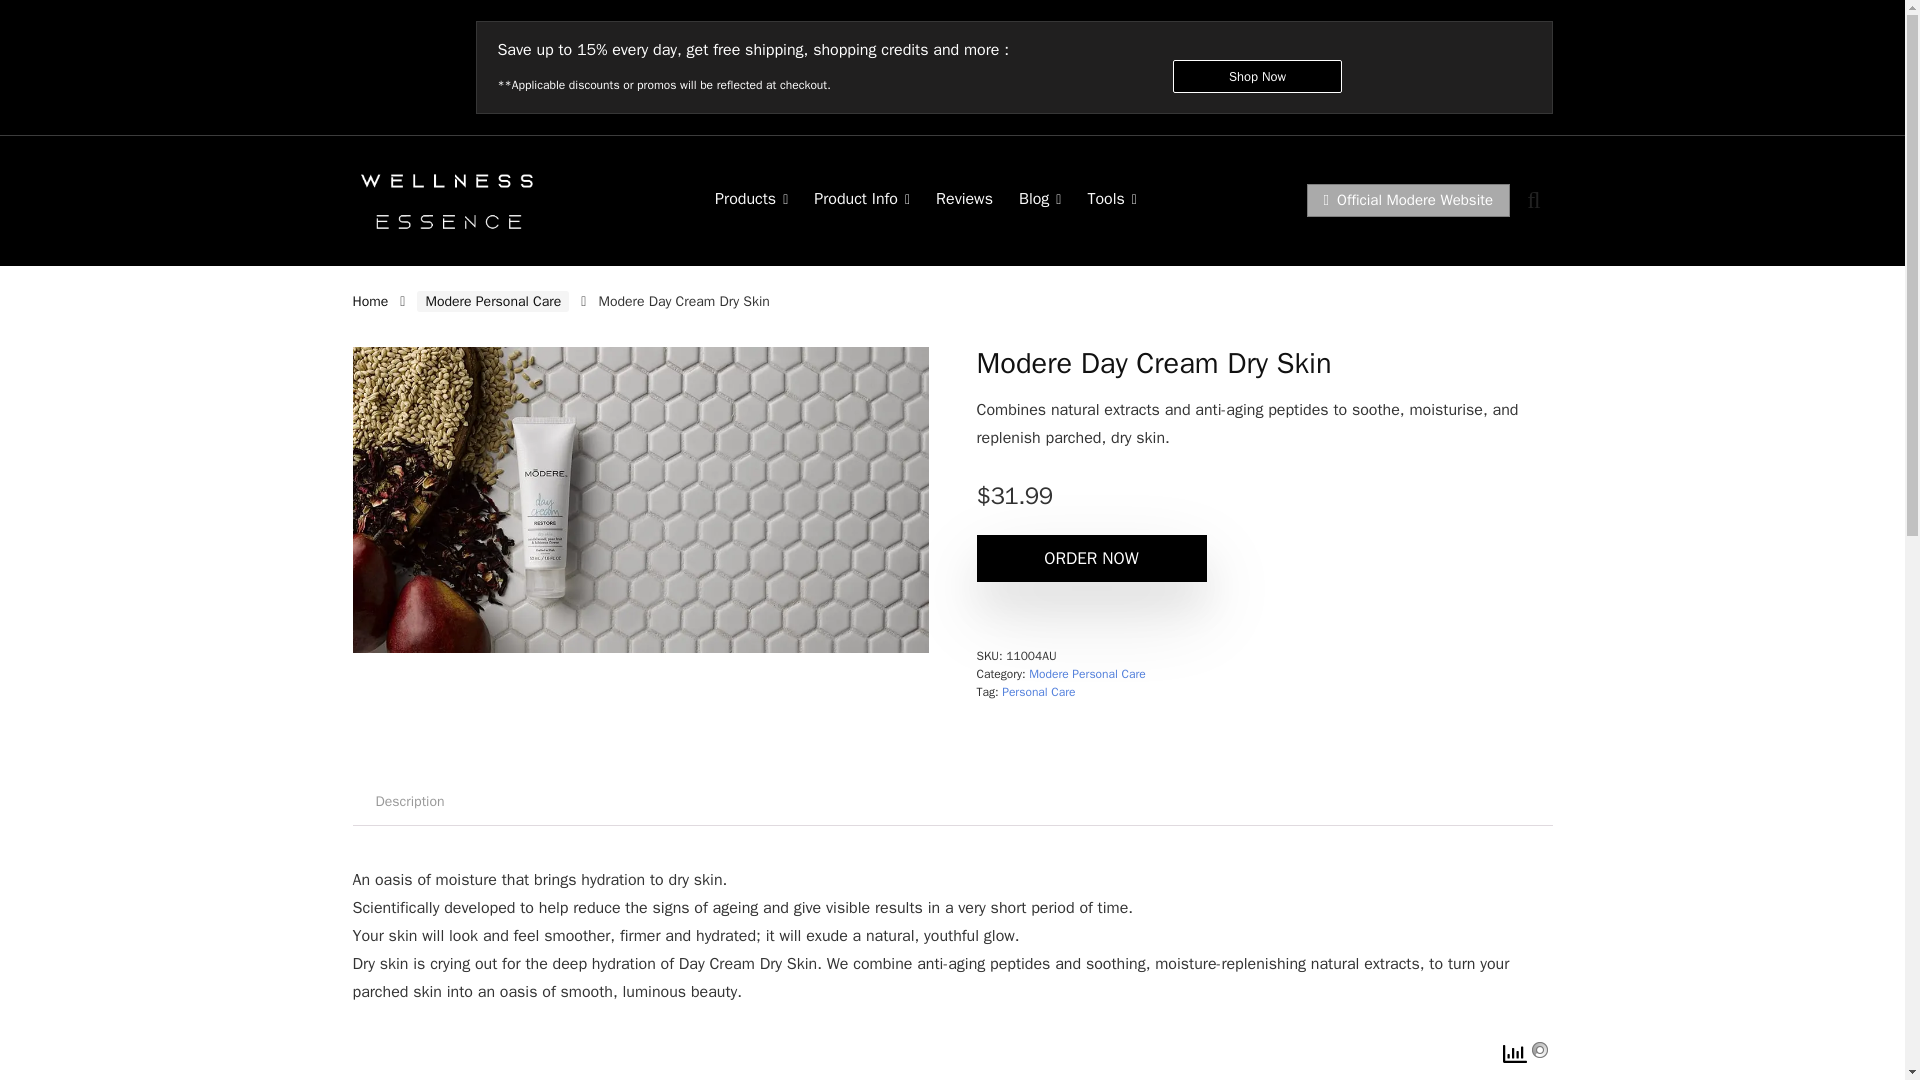  I want to click on ORDER NOW, so click(1090, 558).